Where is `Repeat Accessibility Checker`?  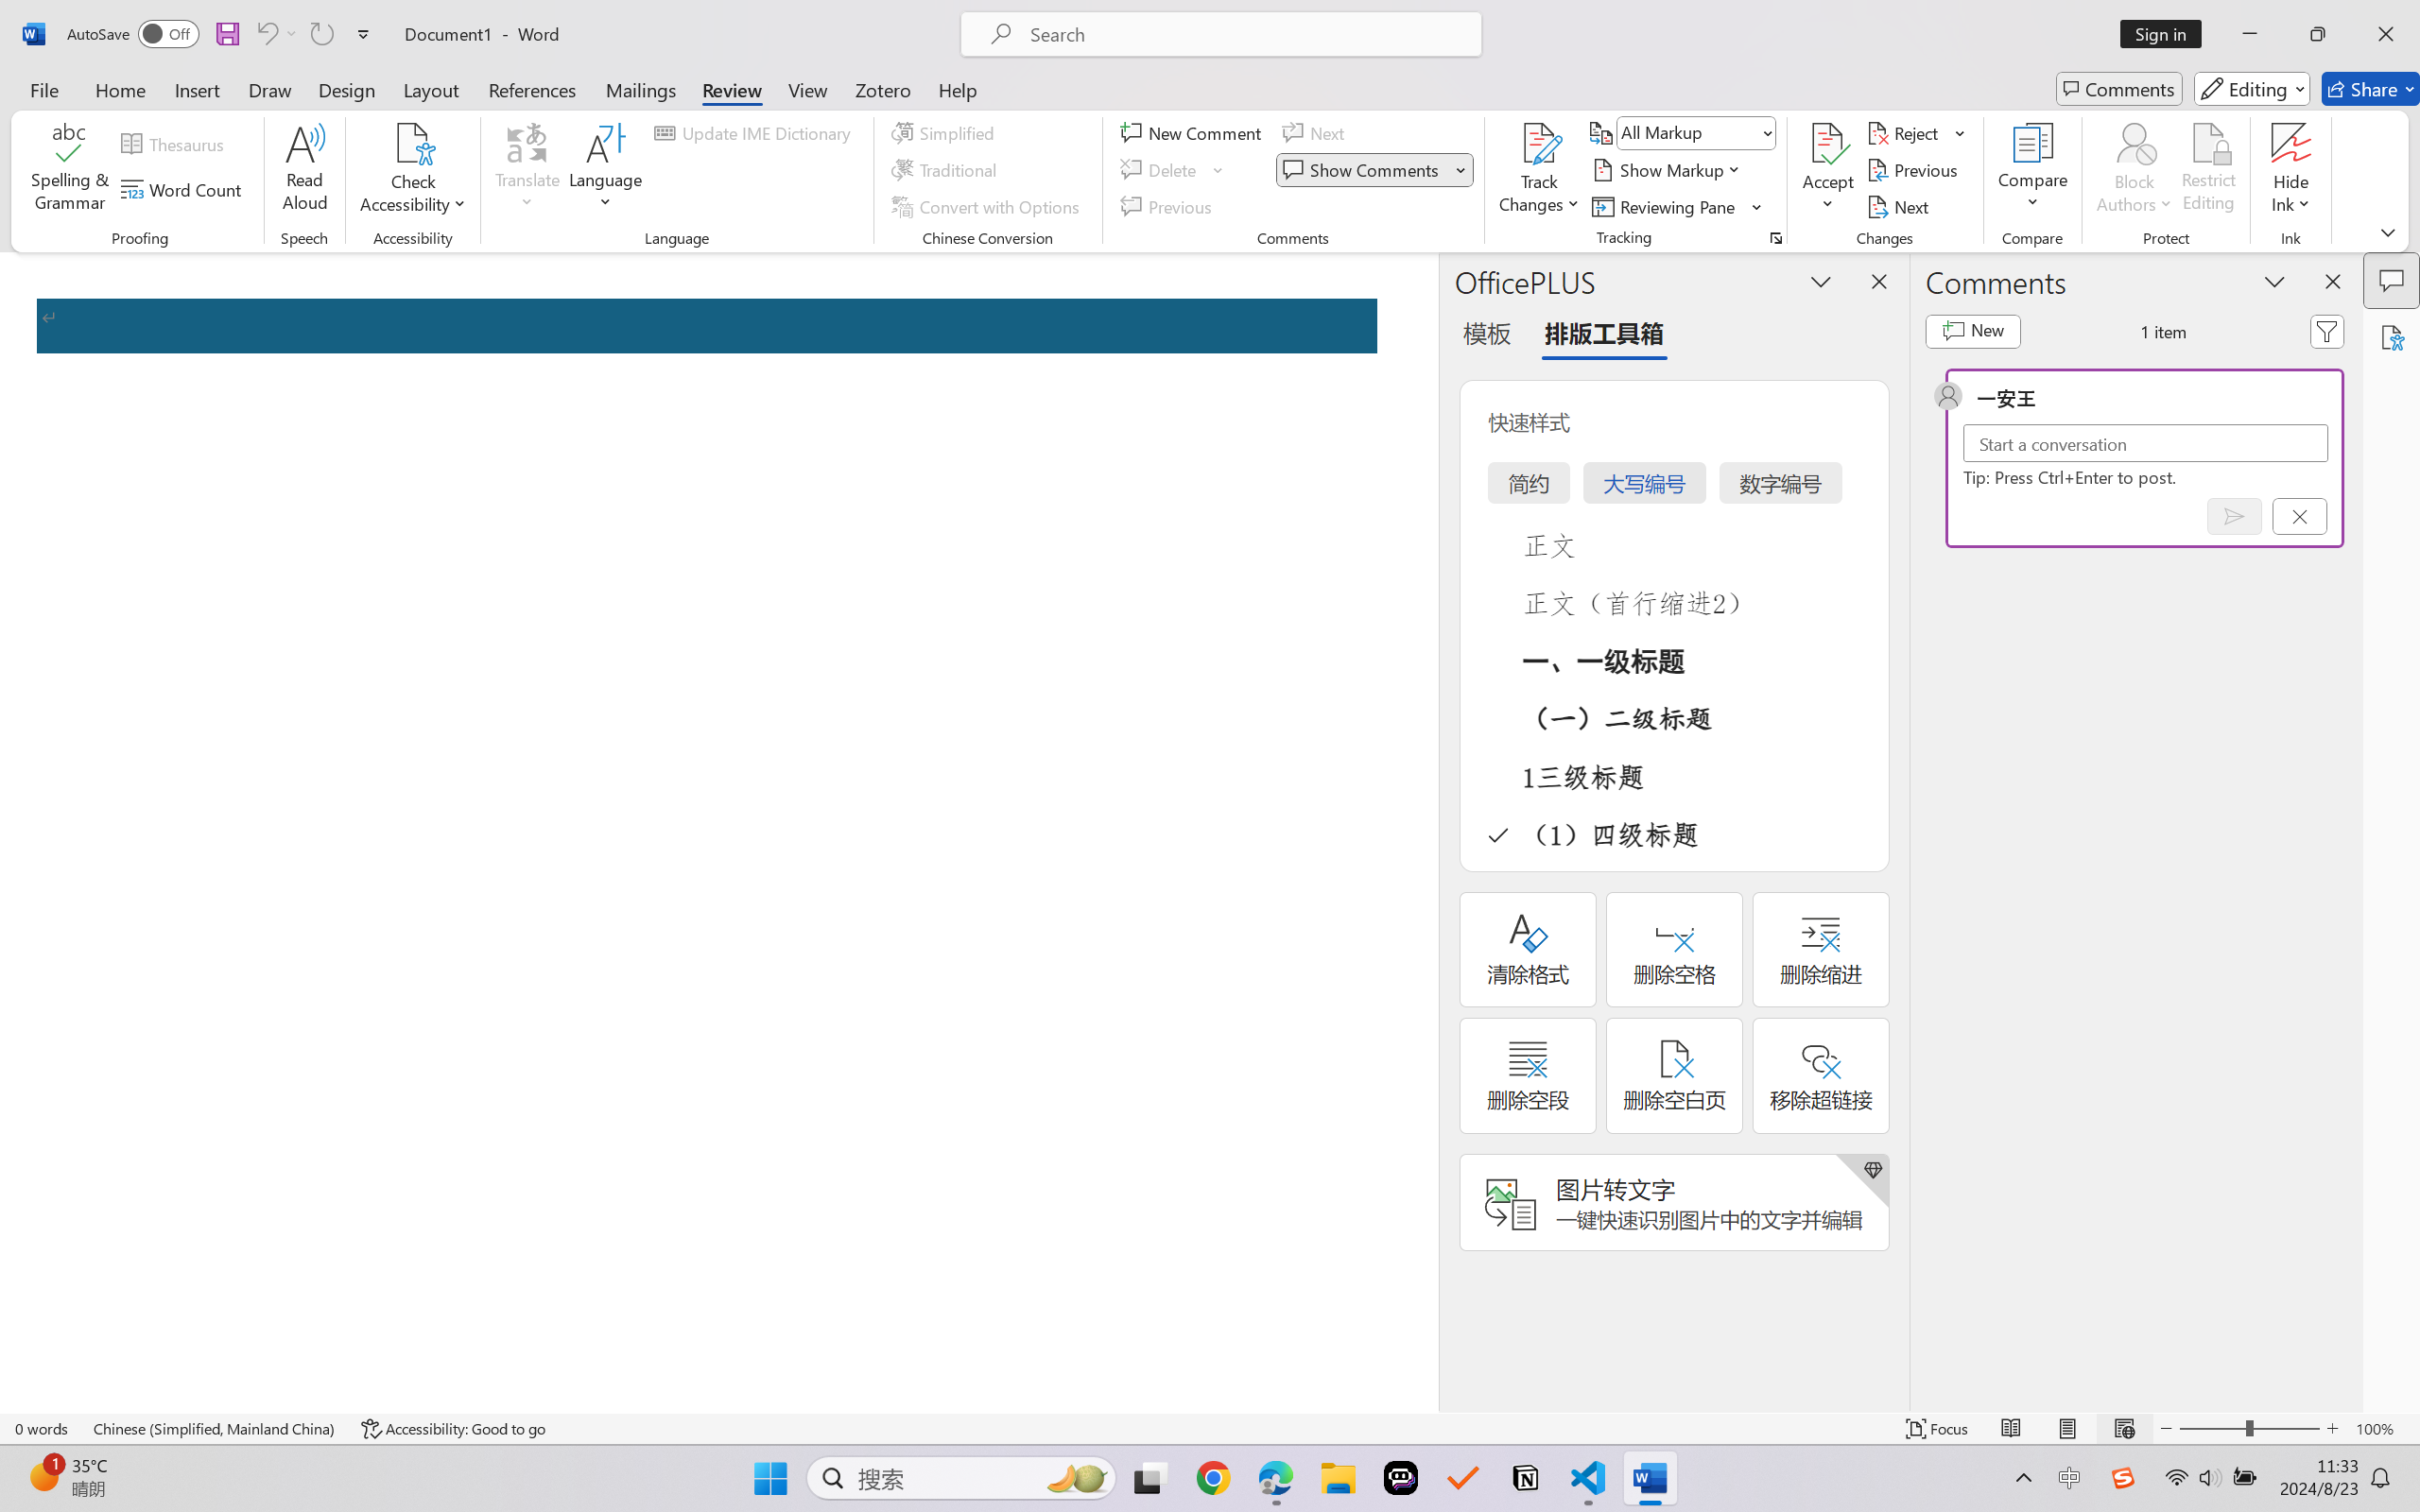 Repeat Accessibility Checker is located at coordinates (321, 34).